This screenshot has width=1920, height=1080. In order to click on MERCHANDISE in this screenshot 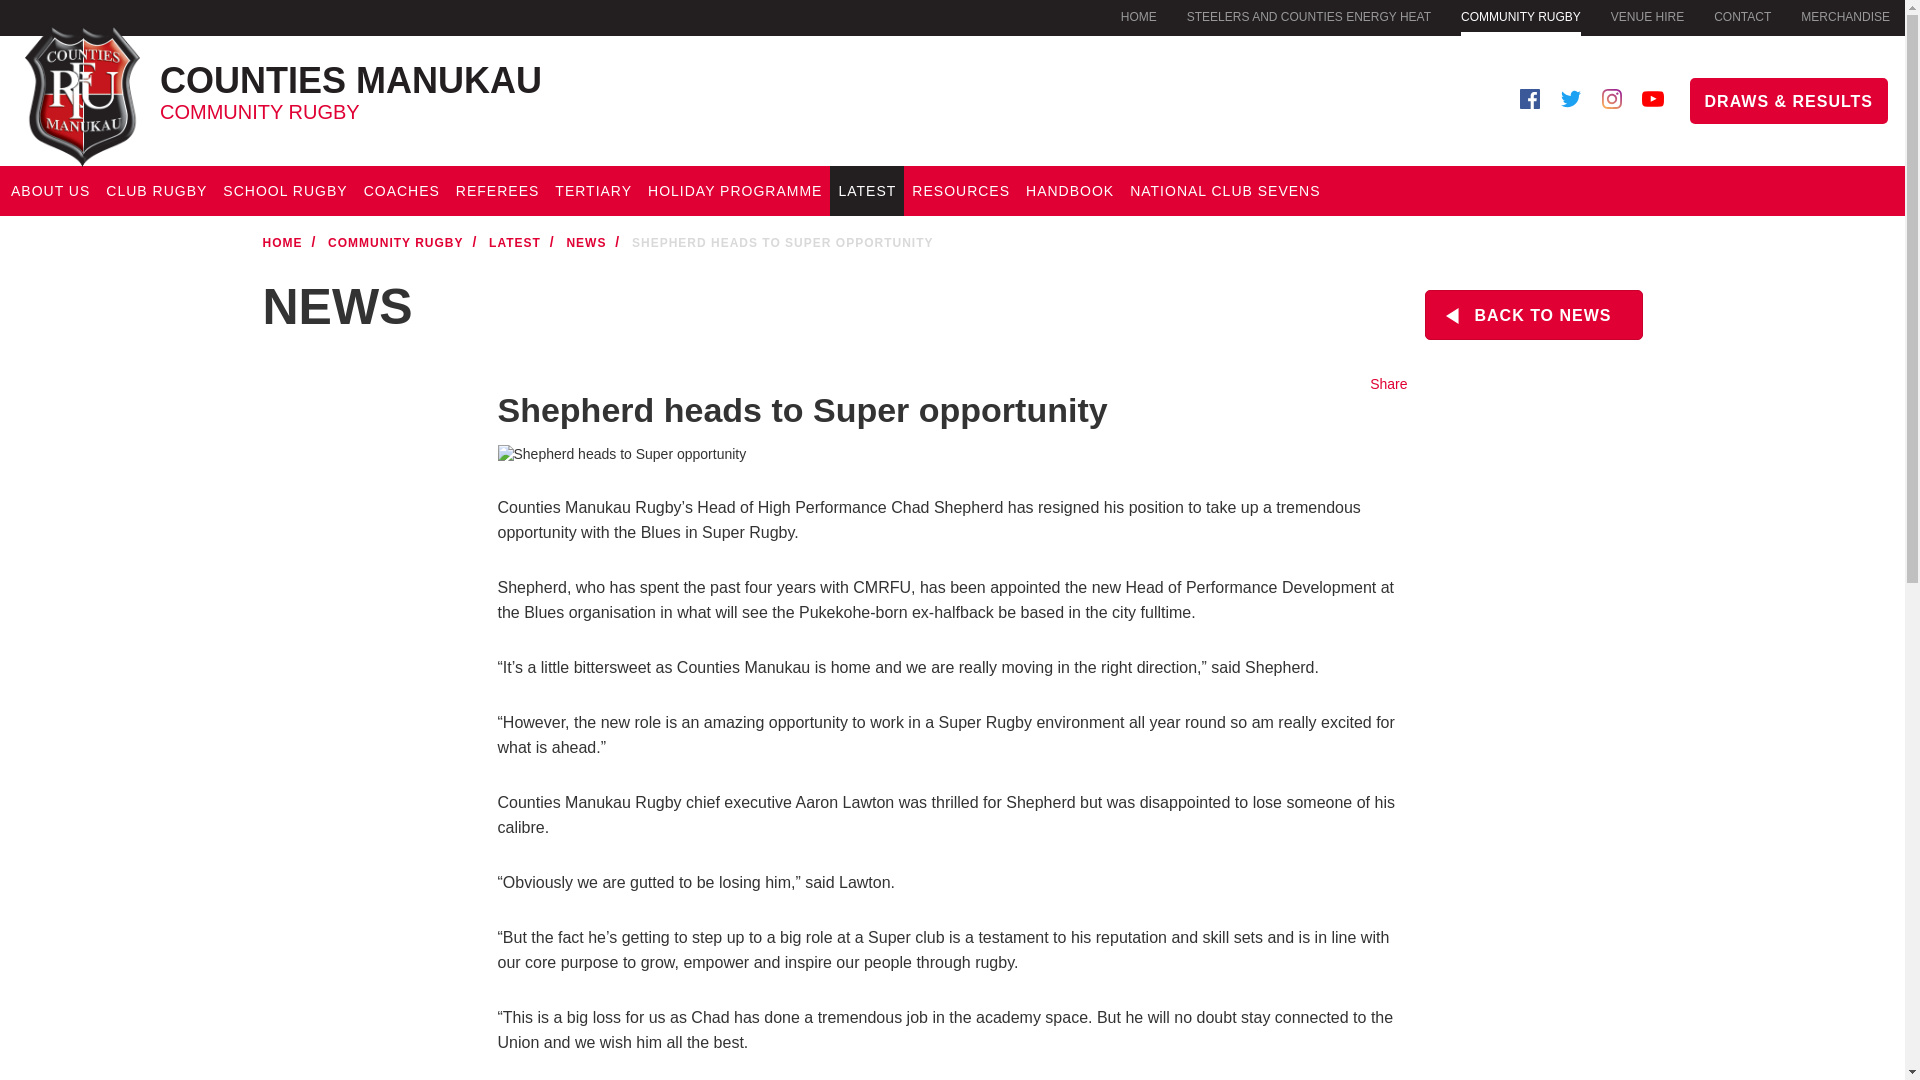, I will do `click(481, 84)`.